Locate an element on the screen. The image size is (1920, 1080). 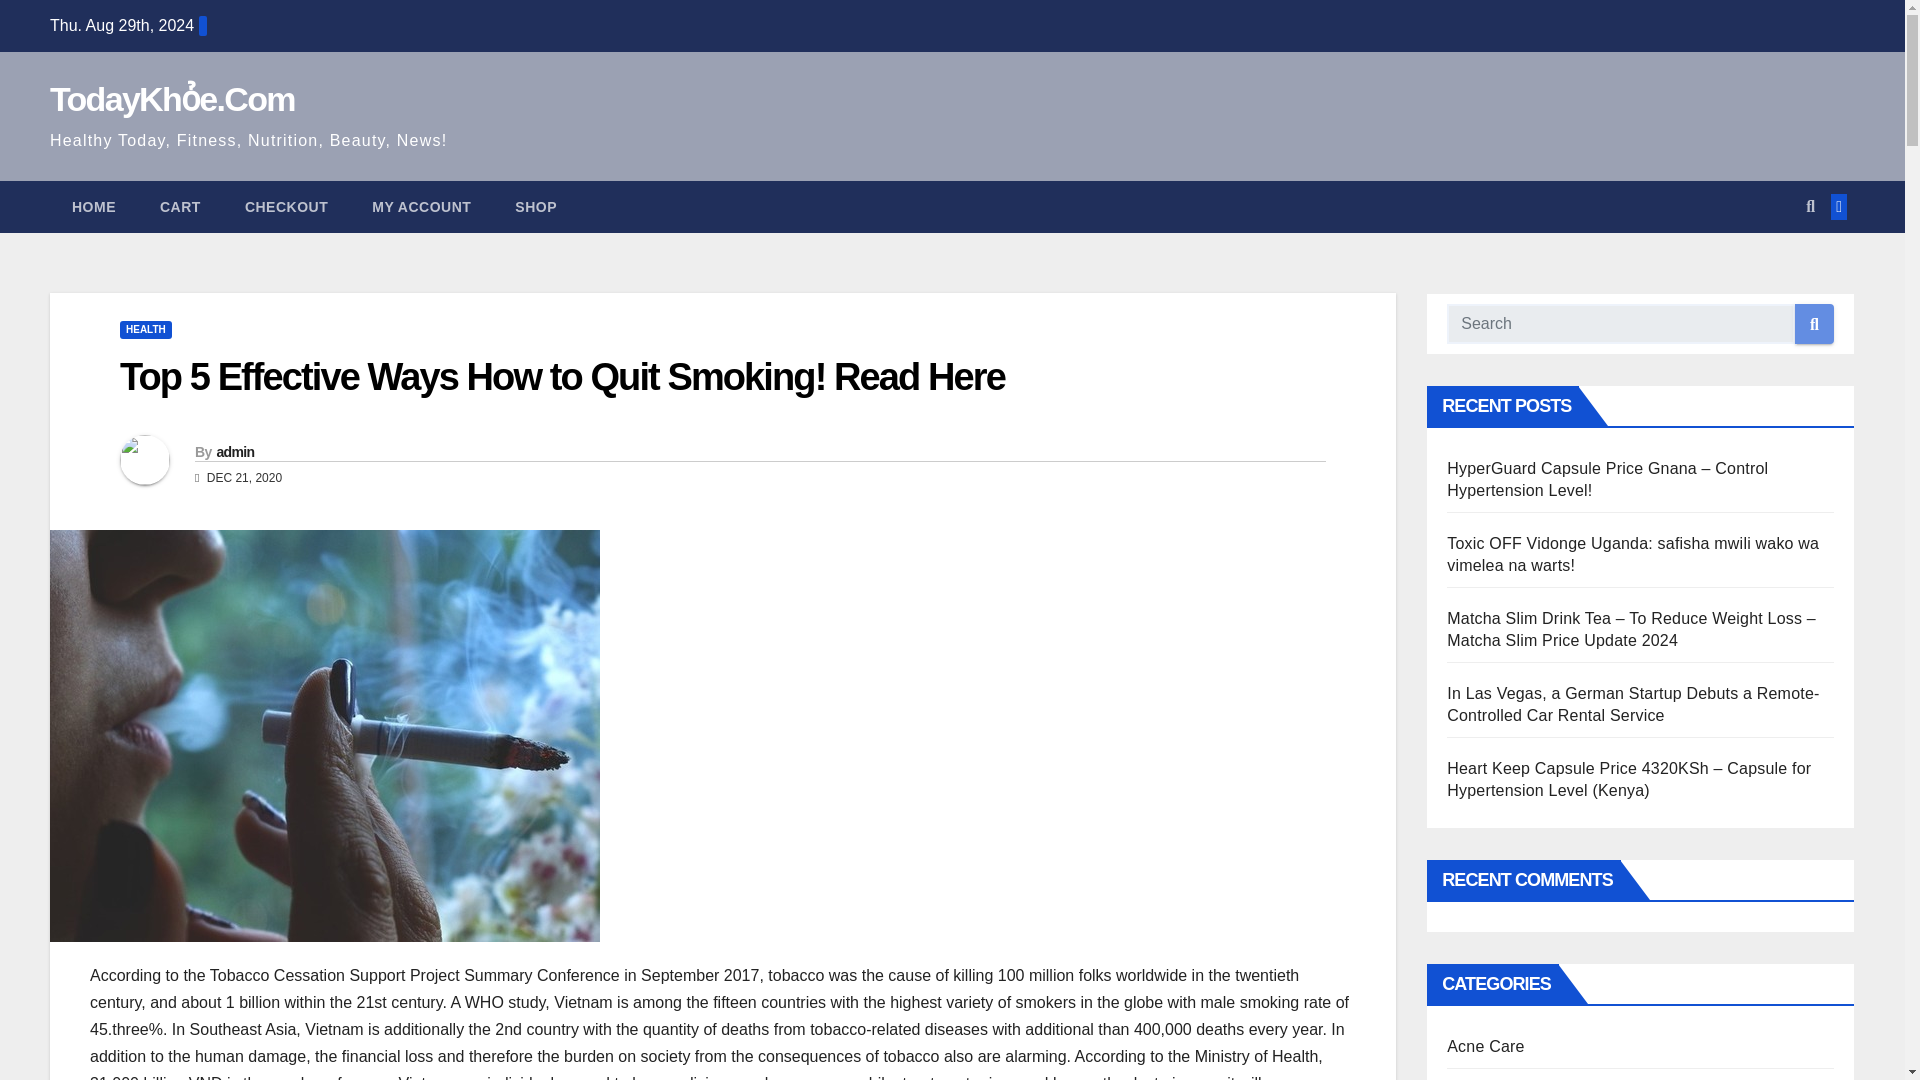
CHECKOUT is located at coordinates (286, 207).